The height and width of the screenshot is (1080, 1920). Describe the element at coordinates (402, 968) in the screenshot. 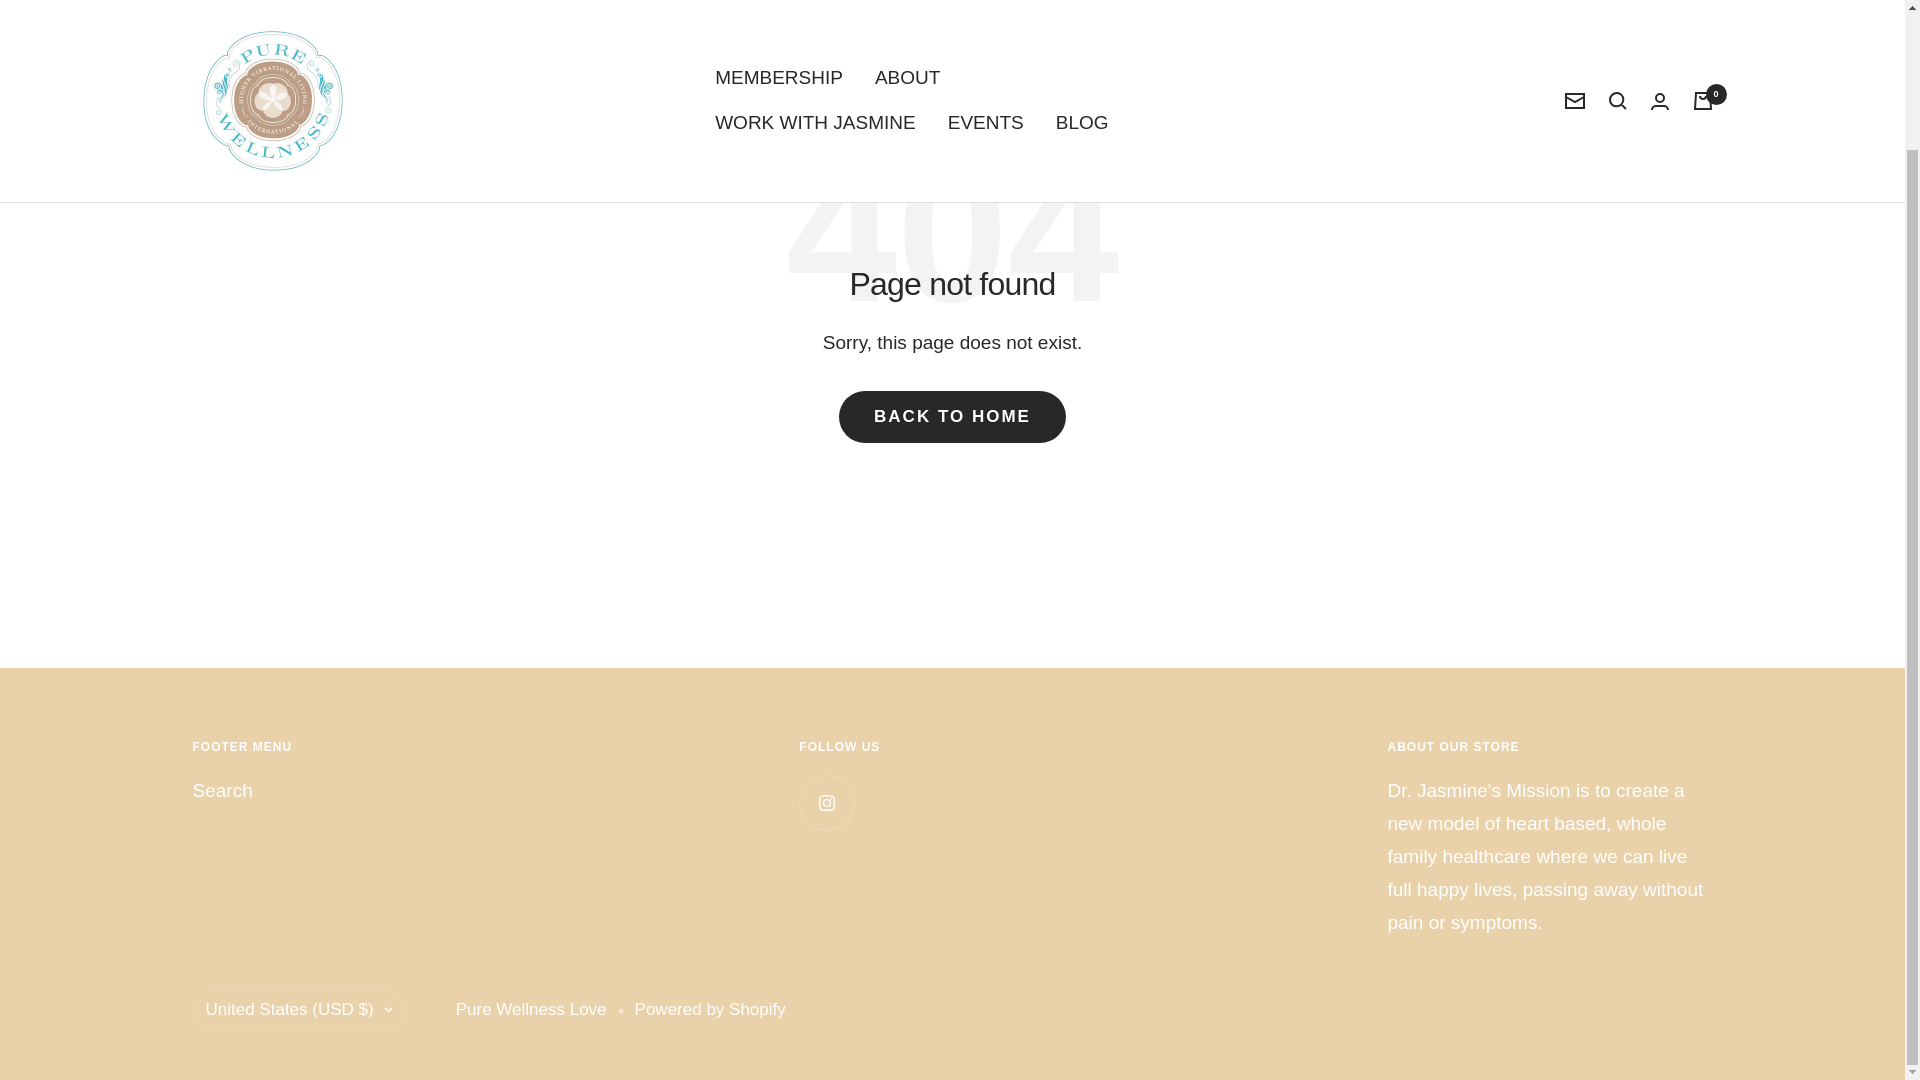

I see `AU` at that location.